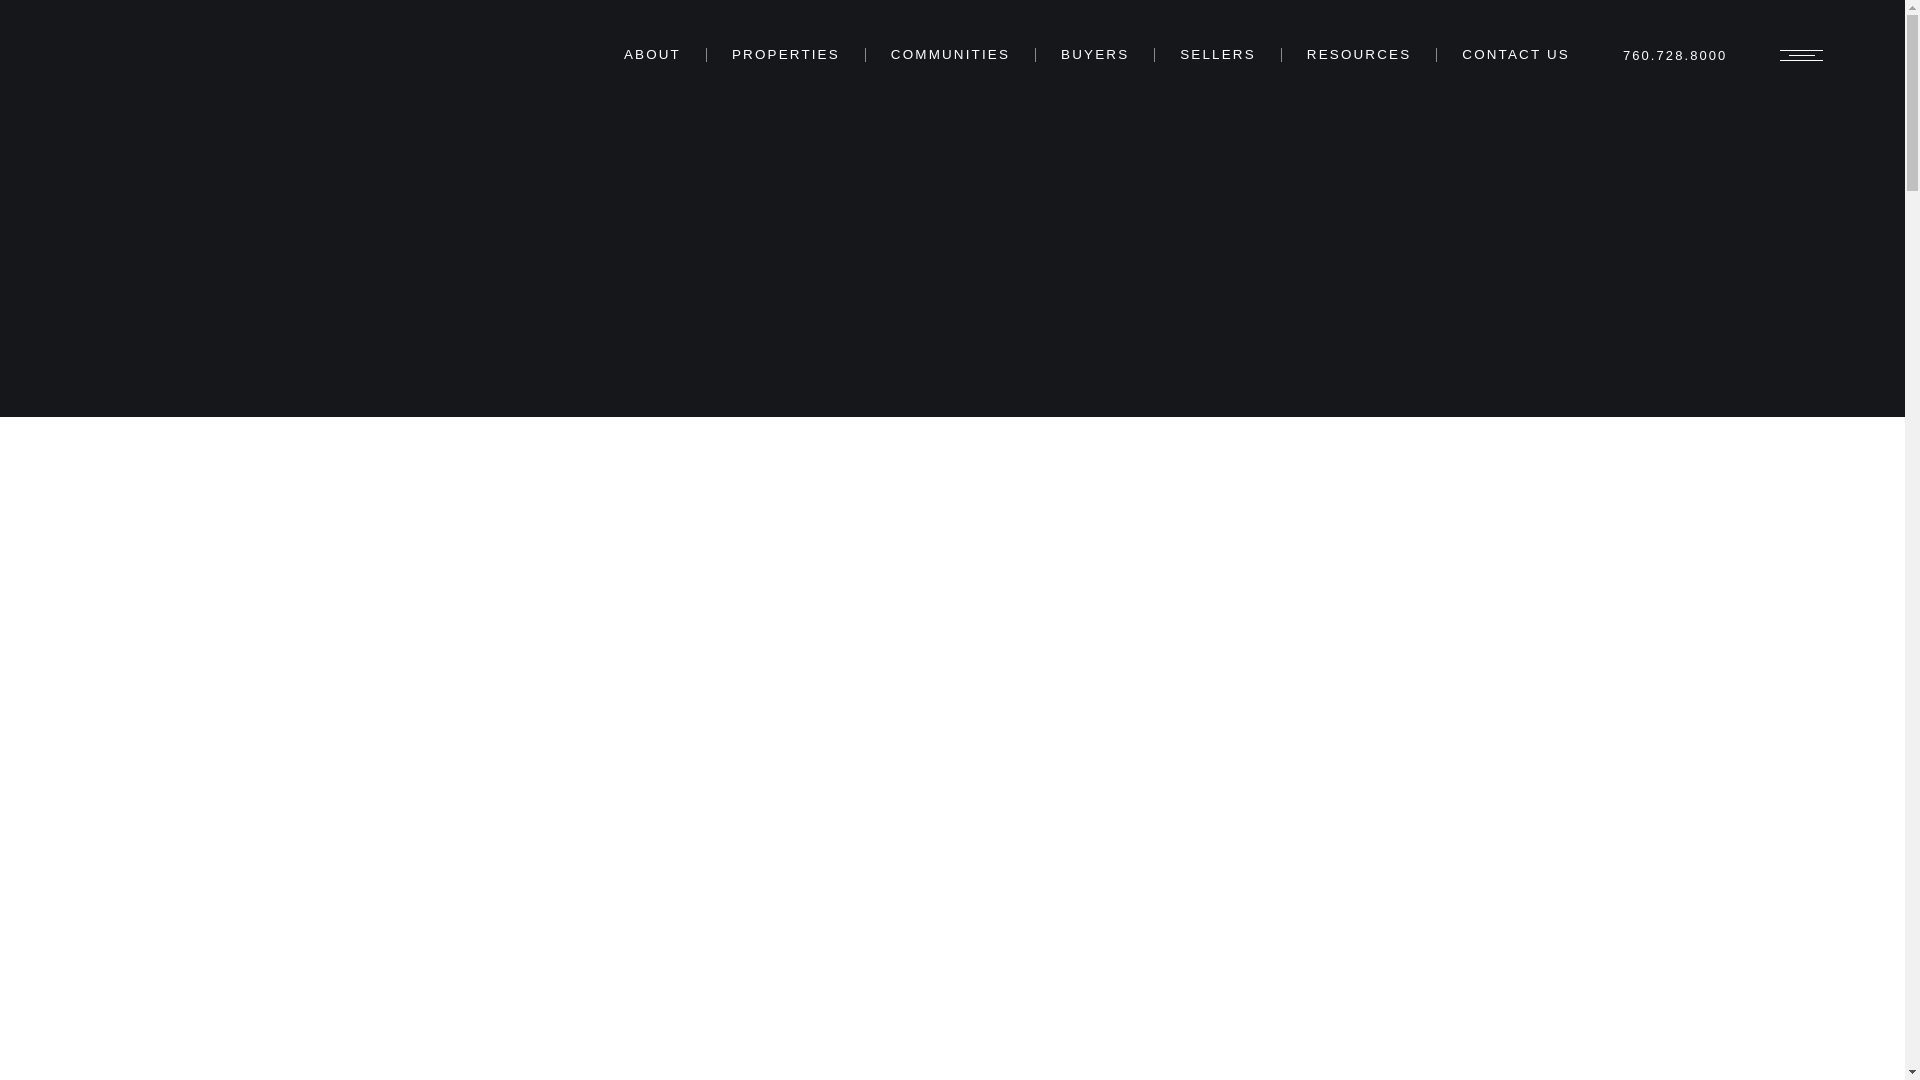 The image size is (1920, 1080). Describe the element at coordinates (786, 54) in the screenshot. I see `PROPERTIES` at that location.